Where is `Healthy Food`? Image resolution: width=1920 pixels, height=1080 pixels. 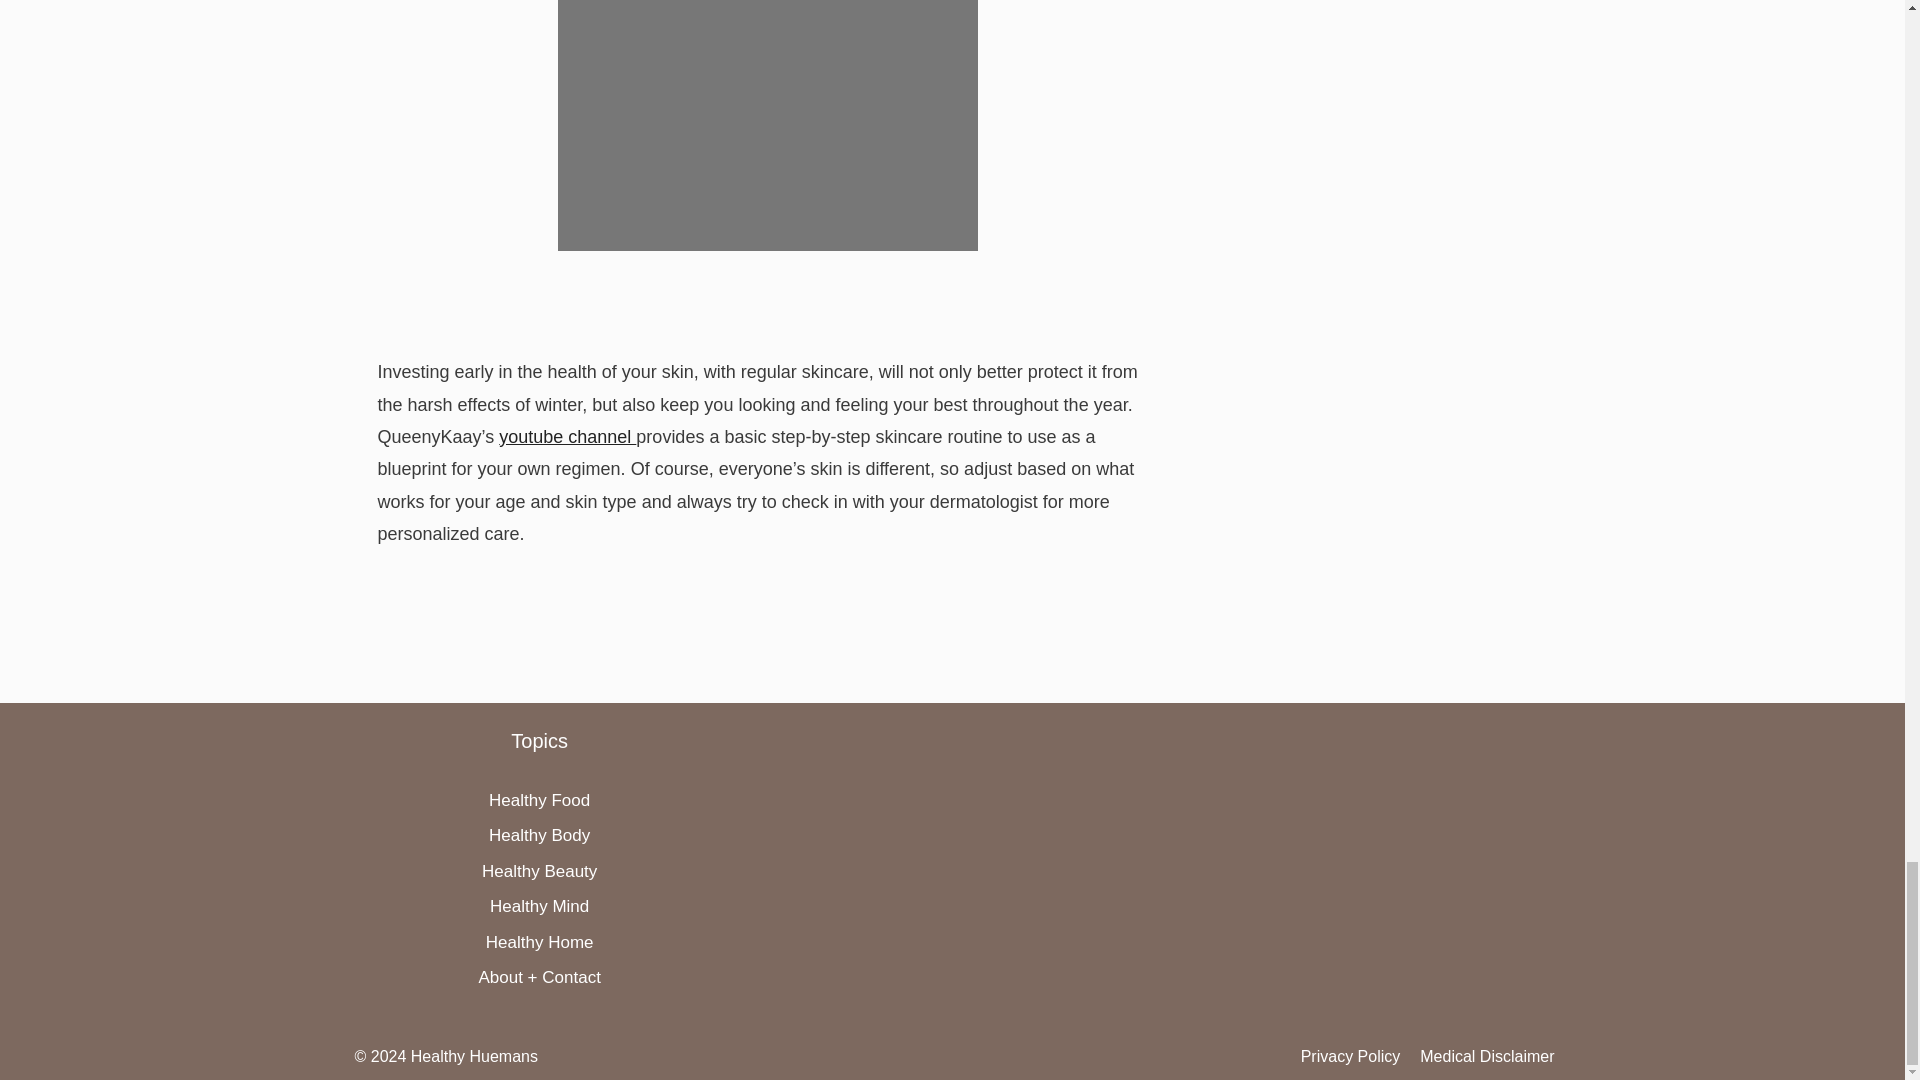
Healthy Food is located at coordinates (539, 800).